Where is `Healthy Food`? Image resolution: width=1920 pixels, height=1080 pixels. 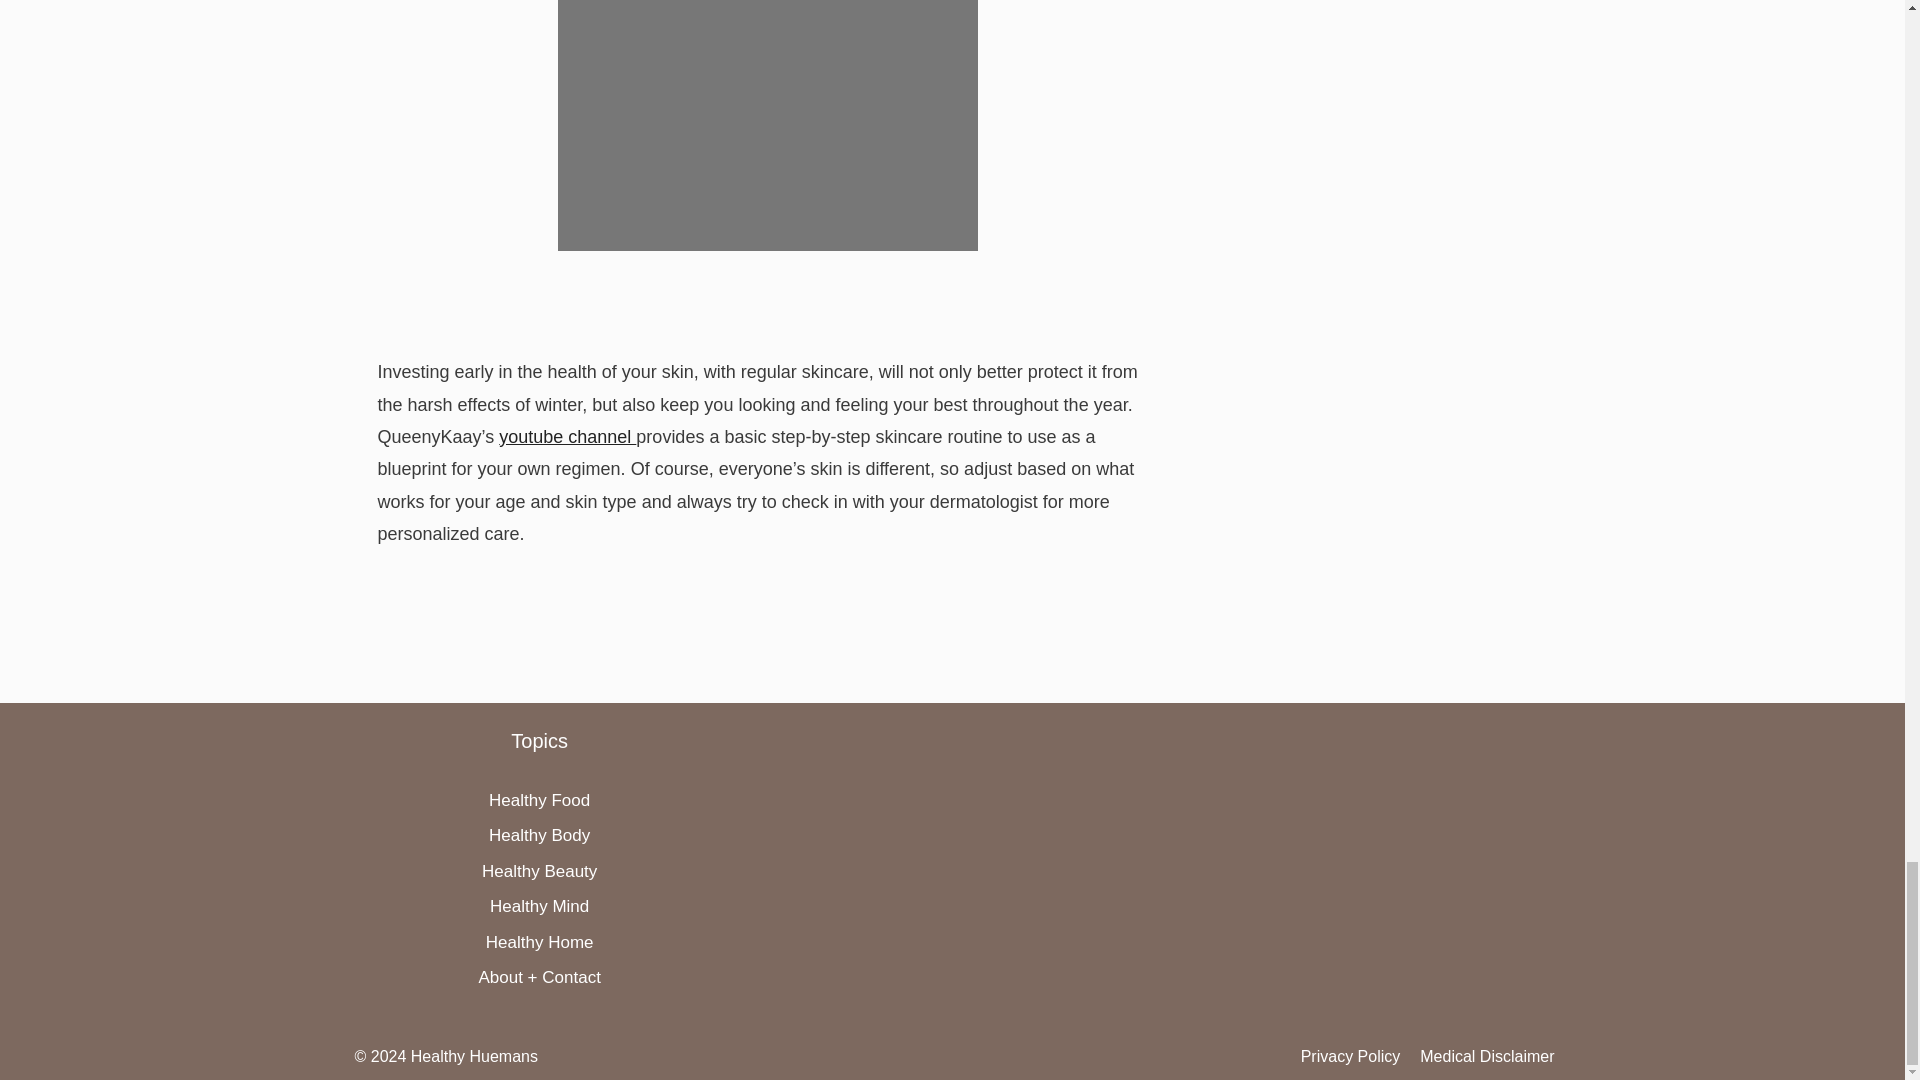
Healthy Food is located at coordinates (539, 800).